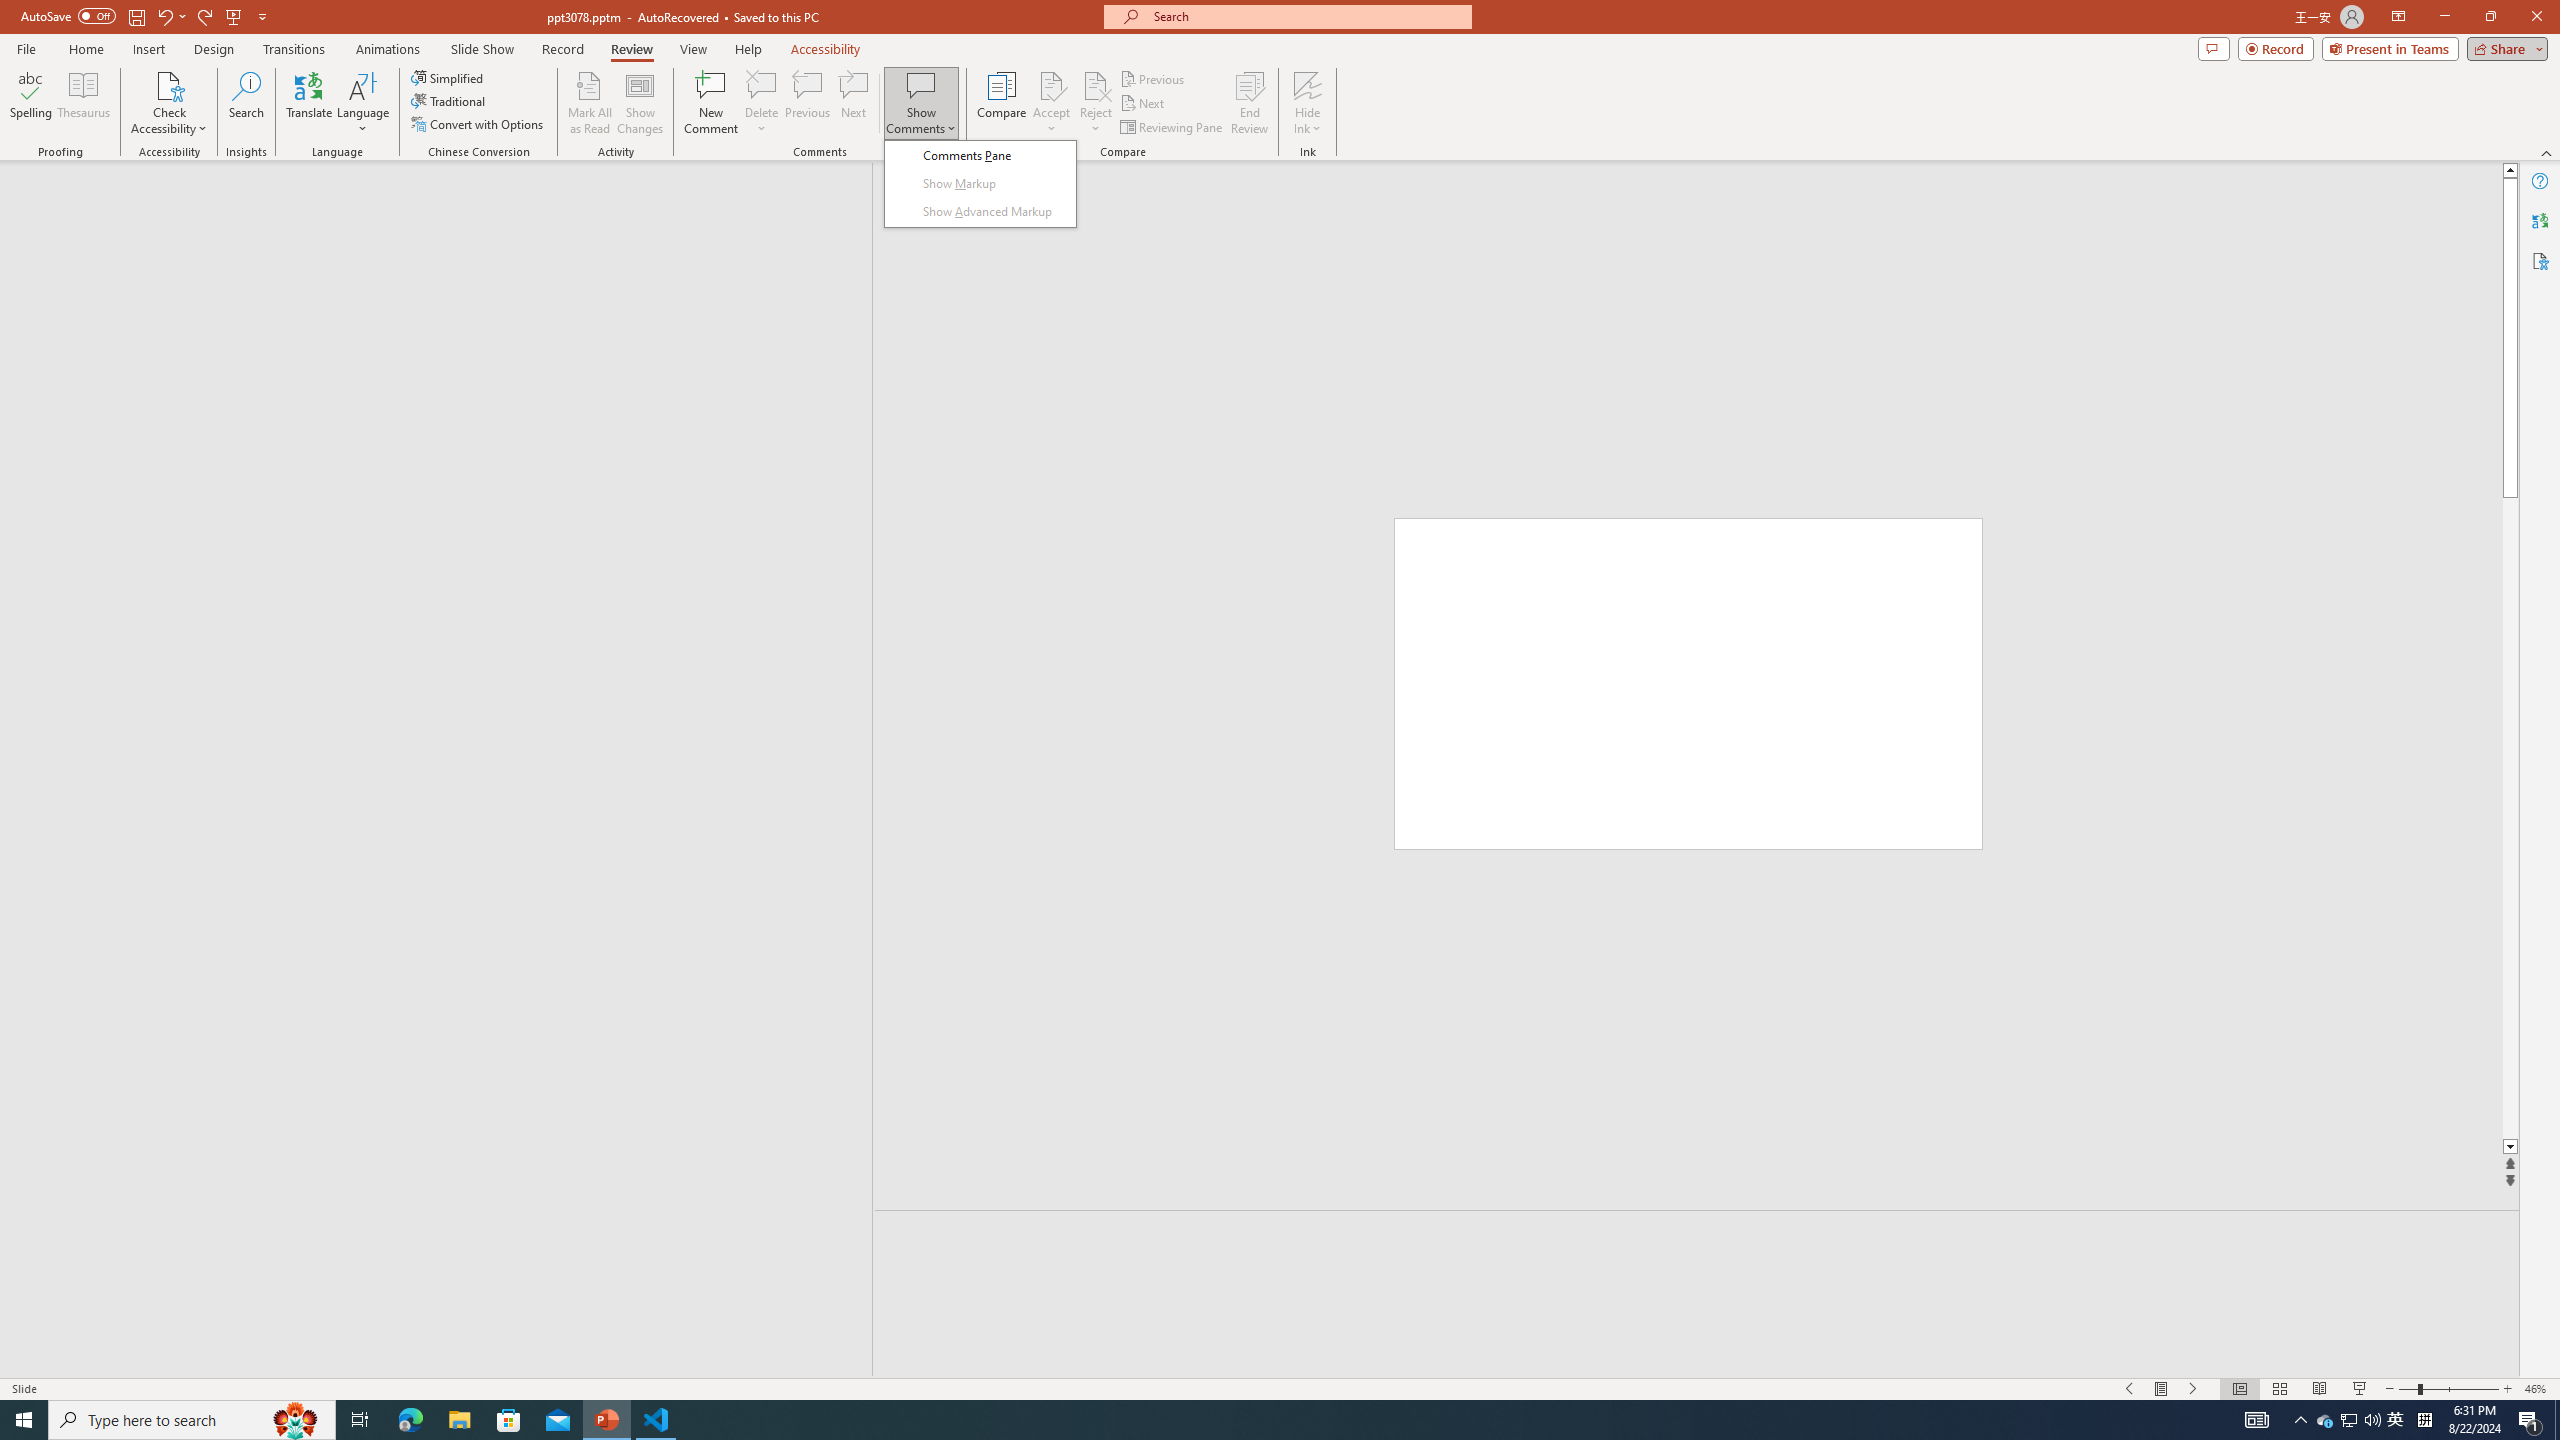 The image size is (2560, 1440). What do you see at coordinates (710, 103) in the screenshot?
I see `New Comment` at bounding box center [710, 103].